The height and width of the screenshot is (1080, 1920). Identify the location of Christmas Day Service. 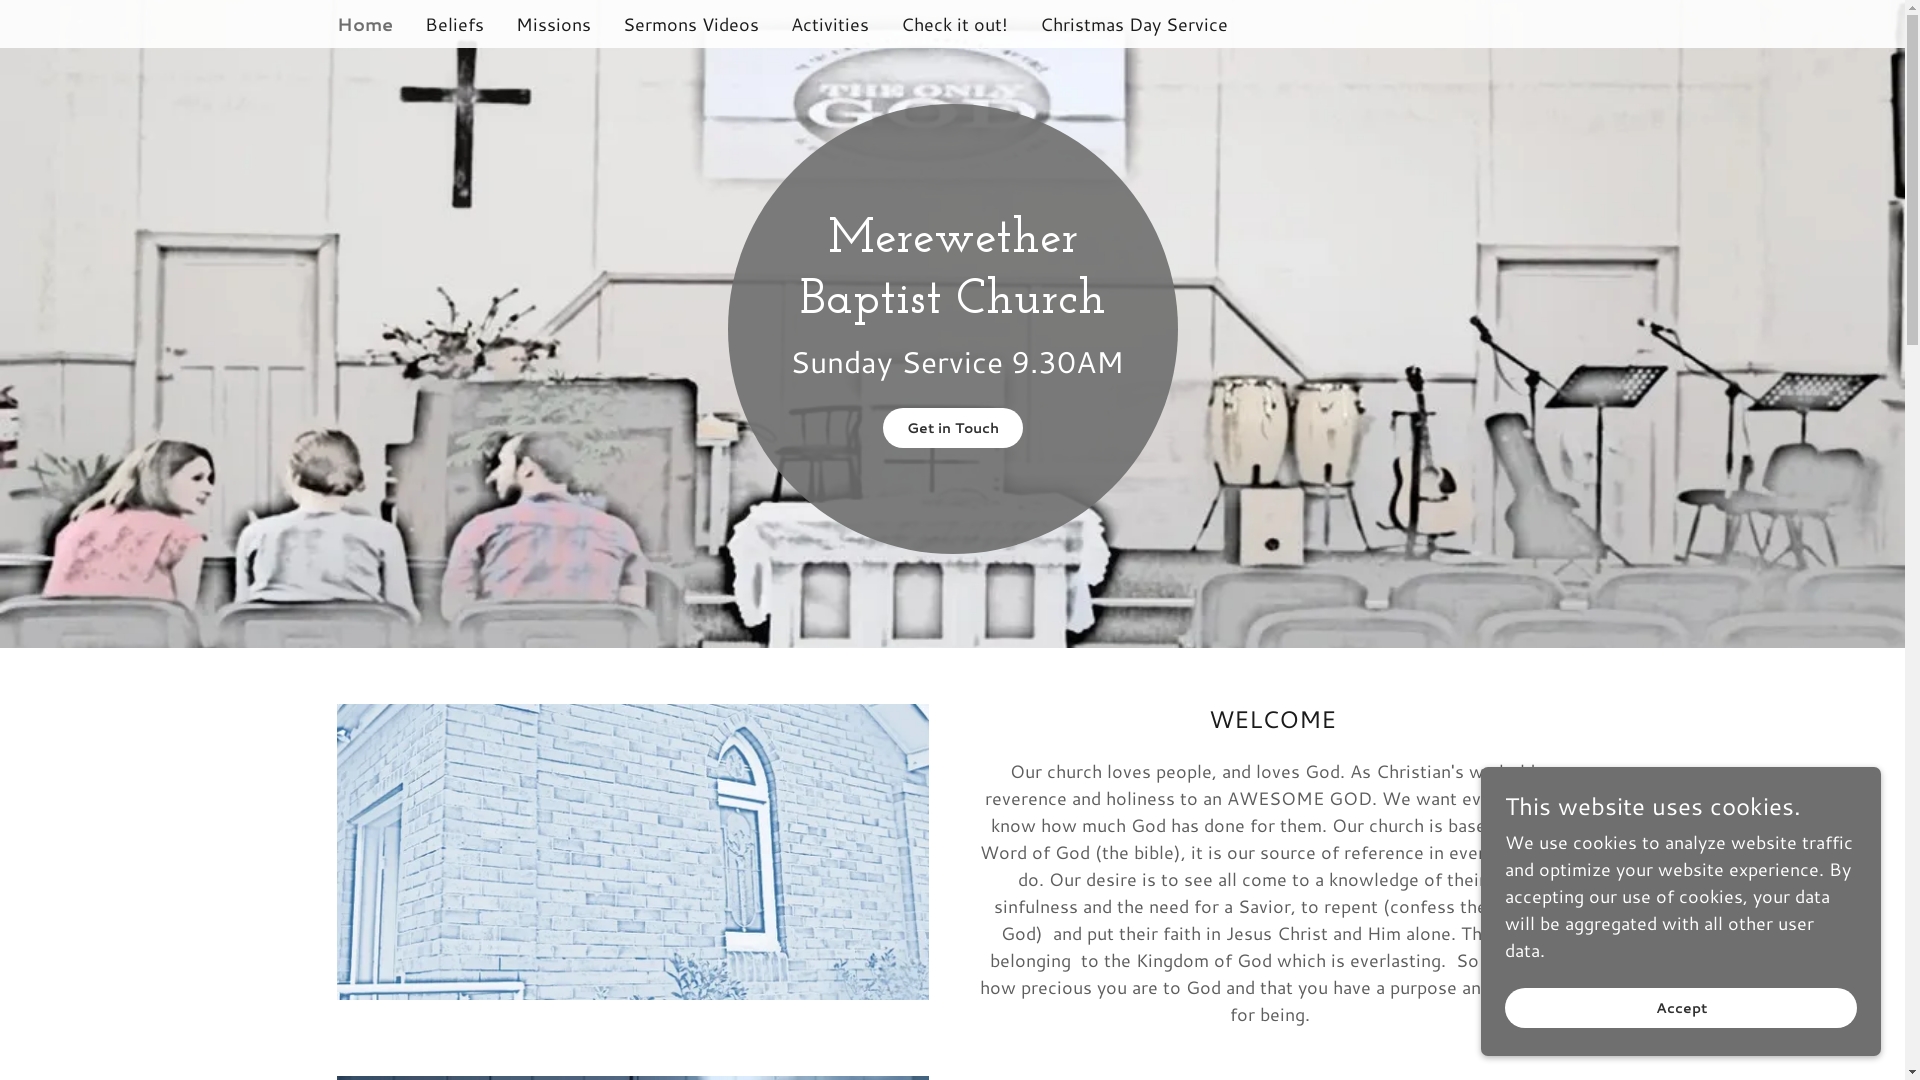
(1134, 24).